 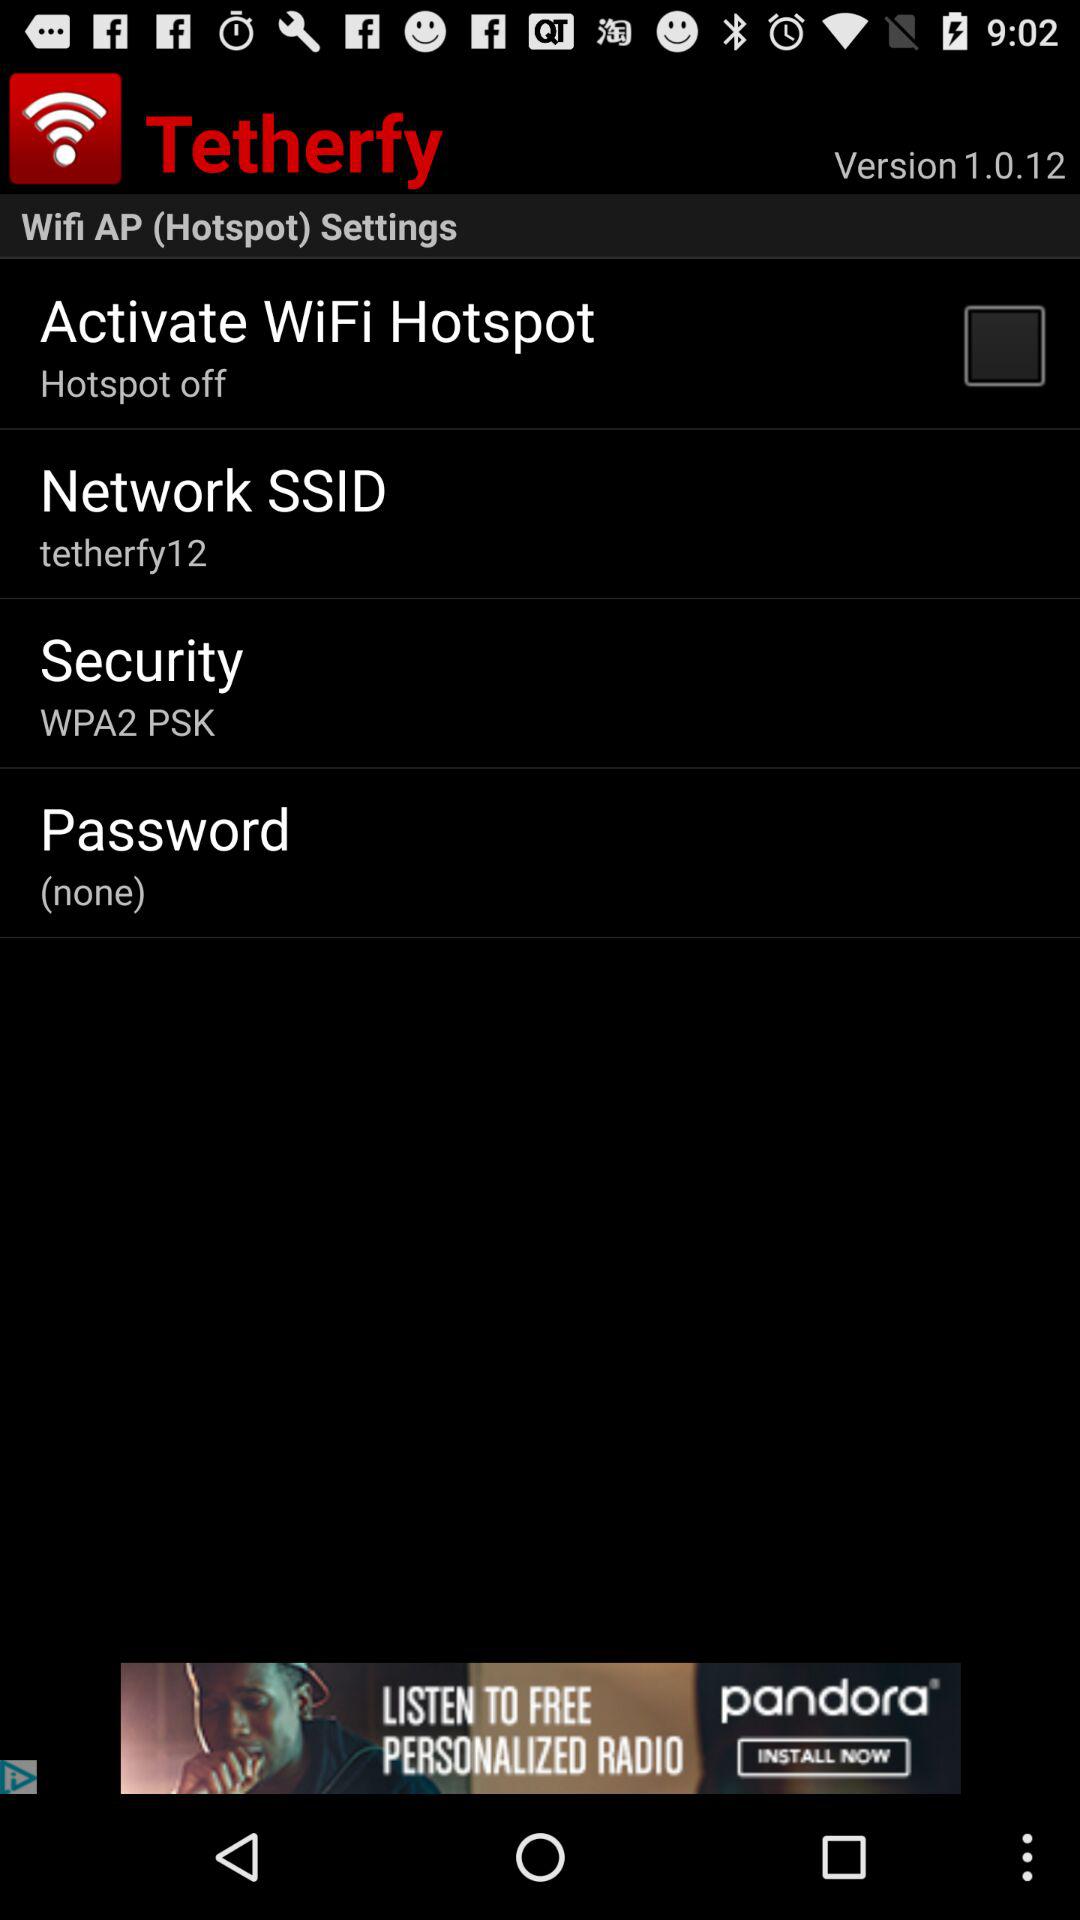 I want to click on launch the item to the right of activate wifi hotspot app, so click(x=1003, y=344).